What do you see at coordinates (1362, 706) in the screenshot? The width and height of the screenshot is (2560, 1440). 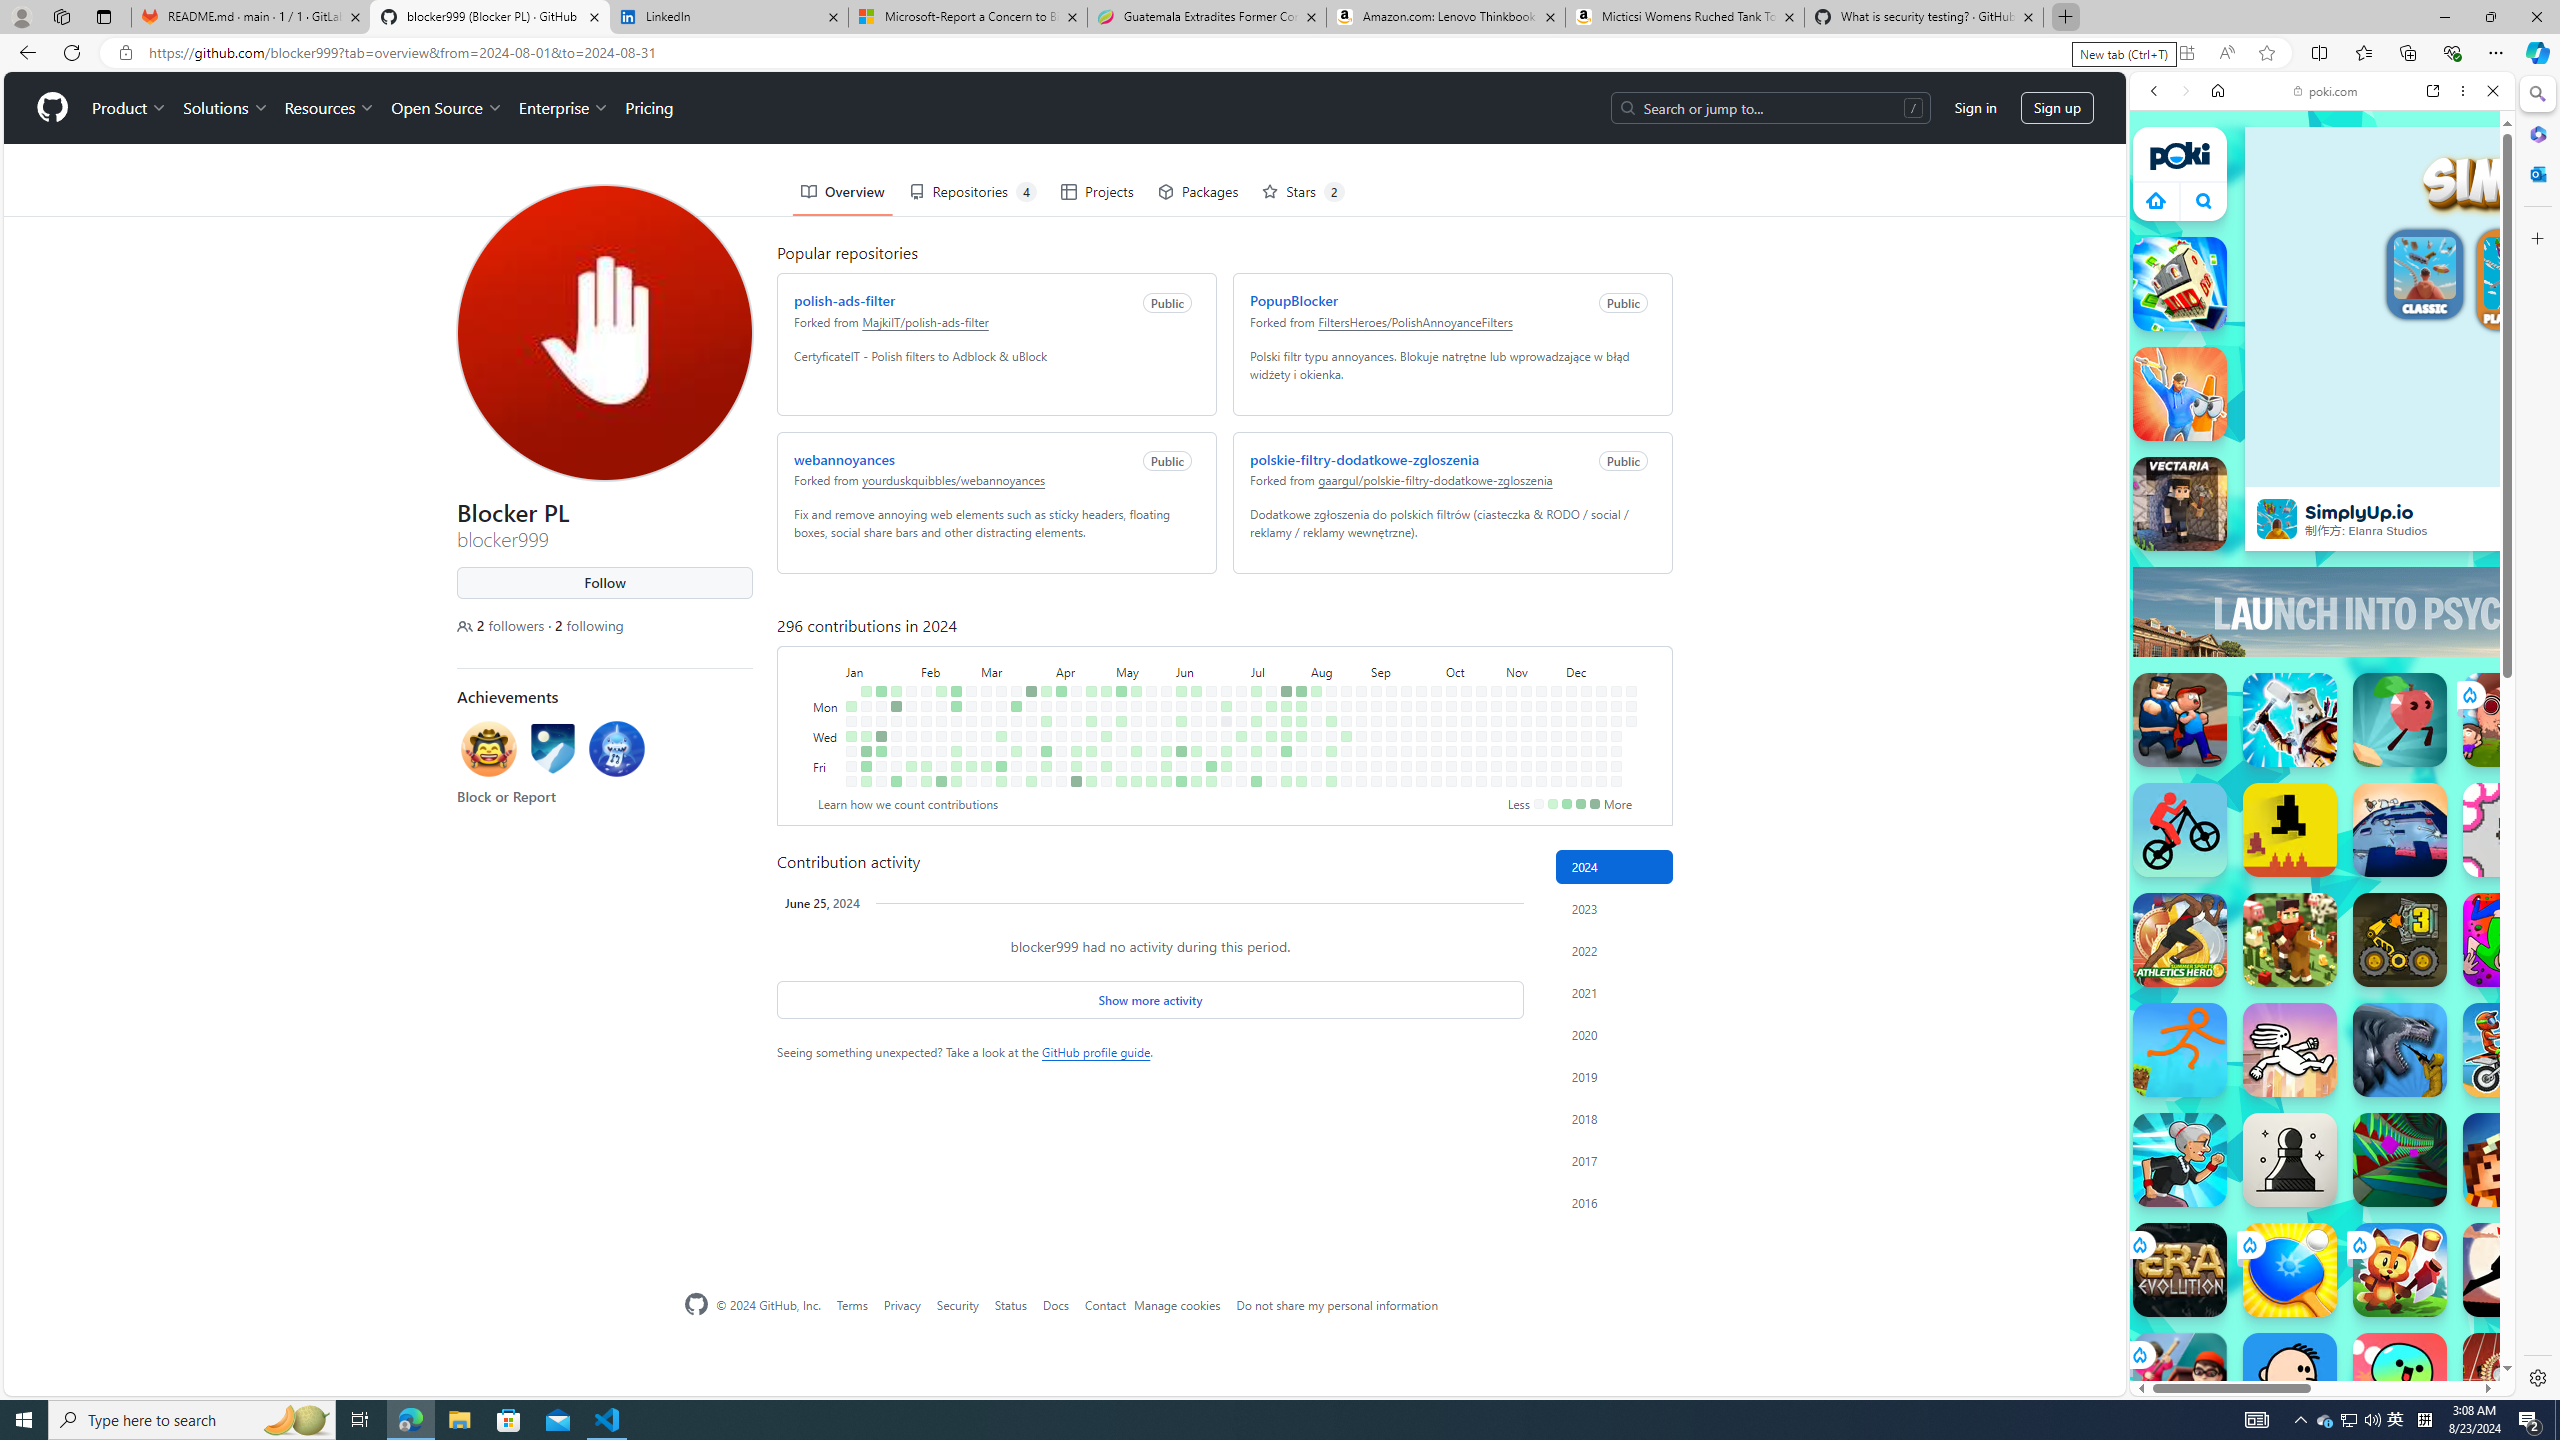 I see `No contributions on August 26th.` at bounding box center [1362, 706].